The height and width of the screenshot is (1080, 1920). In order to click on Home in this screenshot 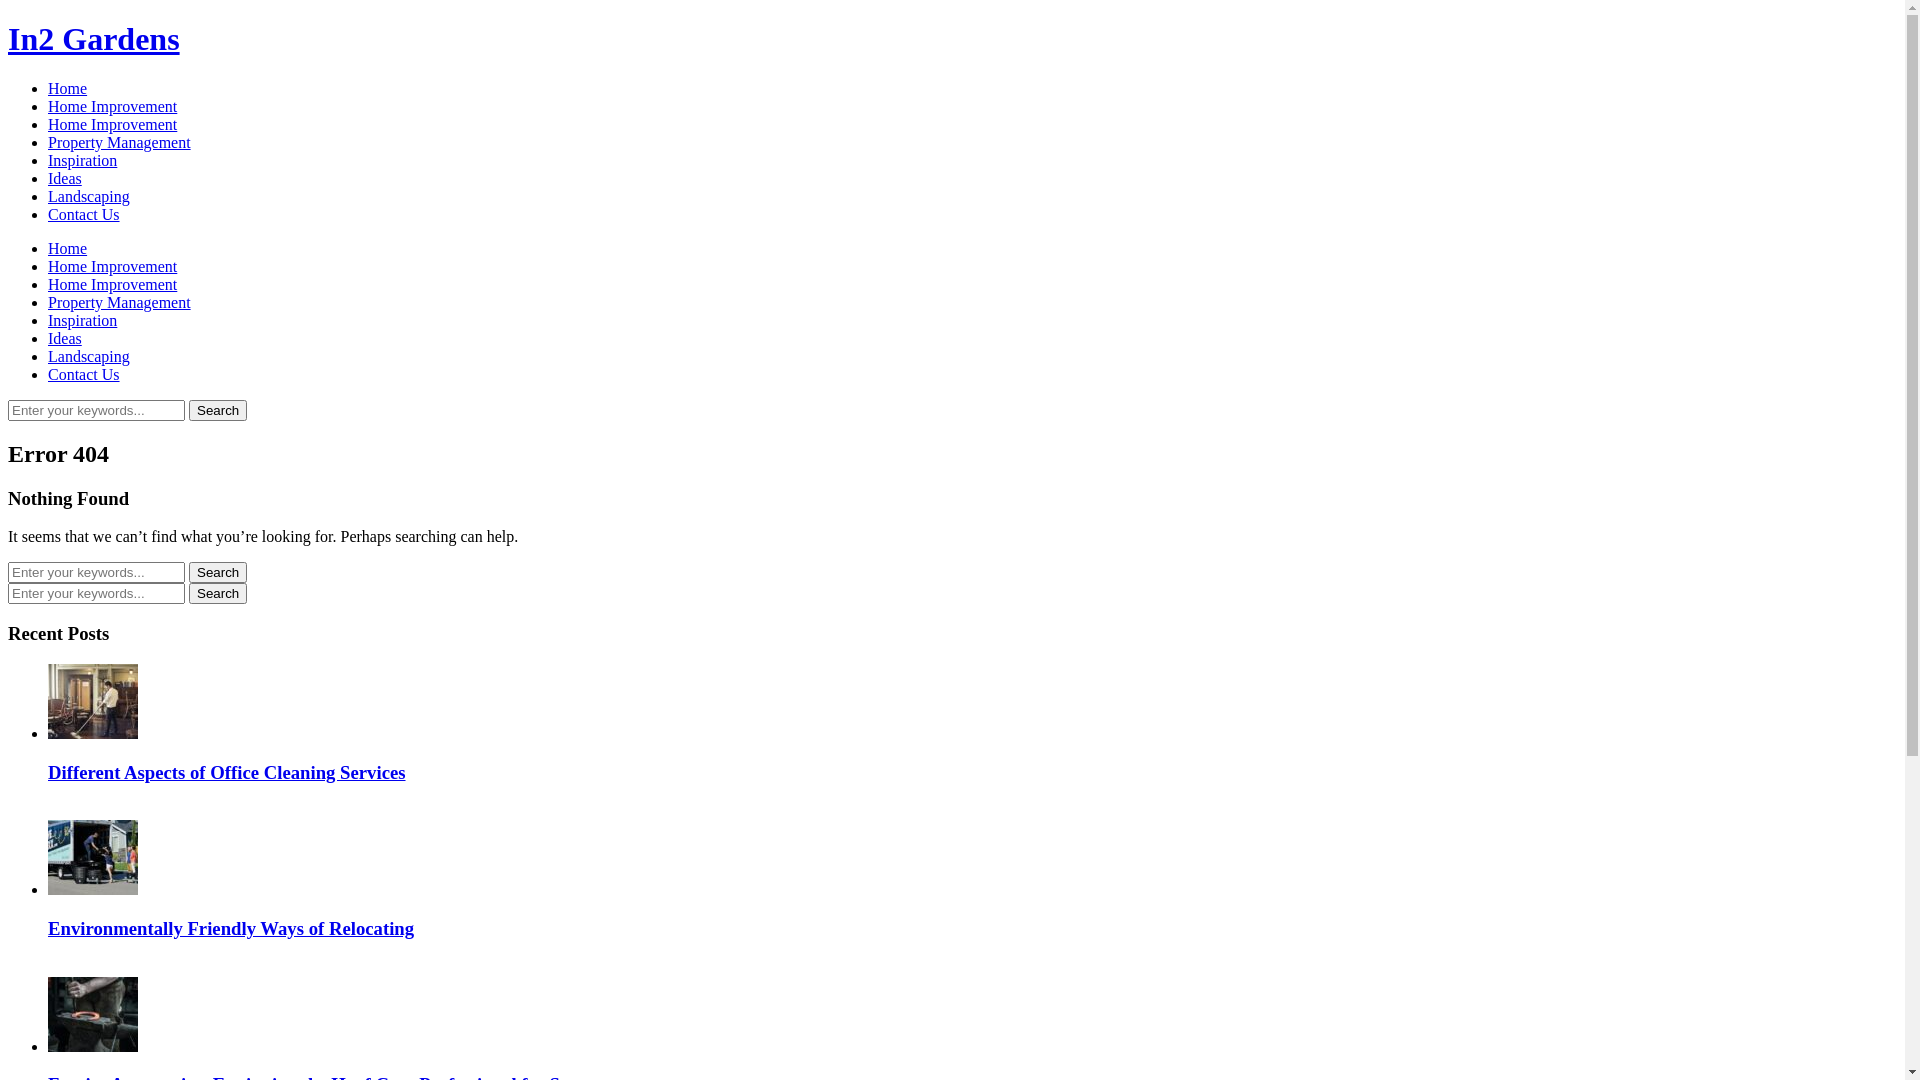, I will do `click(68, 88)`.